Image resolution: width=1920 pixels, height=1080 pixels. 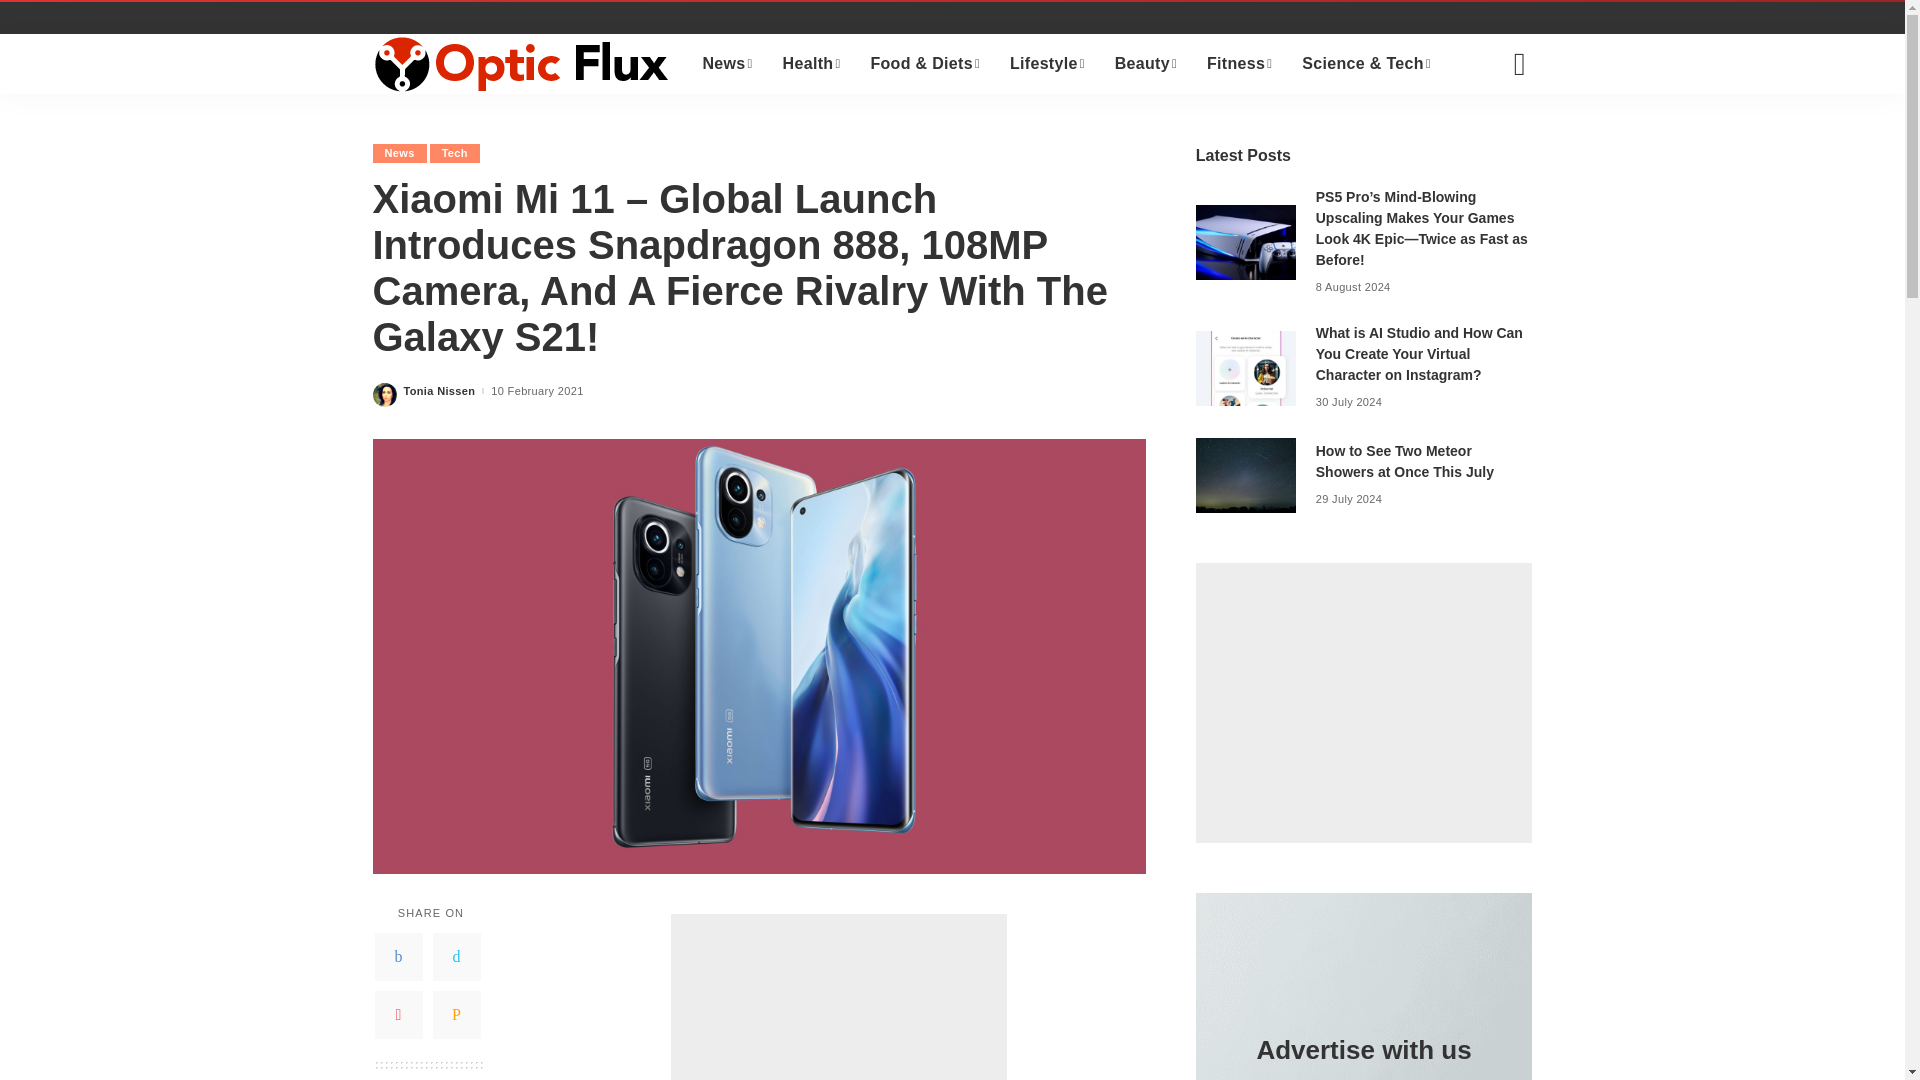 I want to click on Facebook, so click(x=398, y=956).